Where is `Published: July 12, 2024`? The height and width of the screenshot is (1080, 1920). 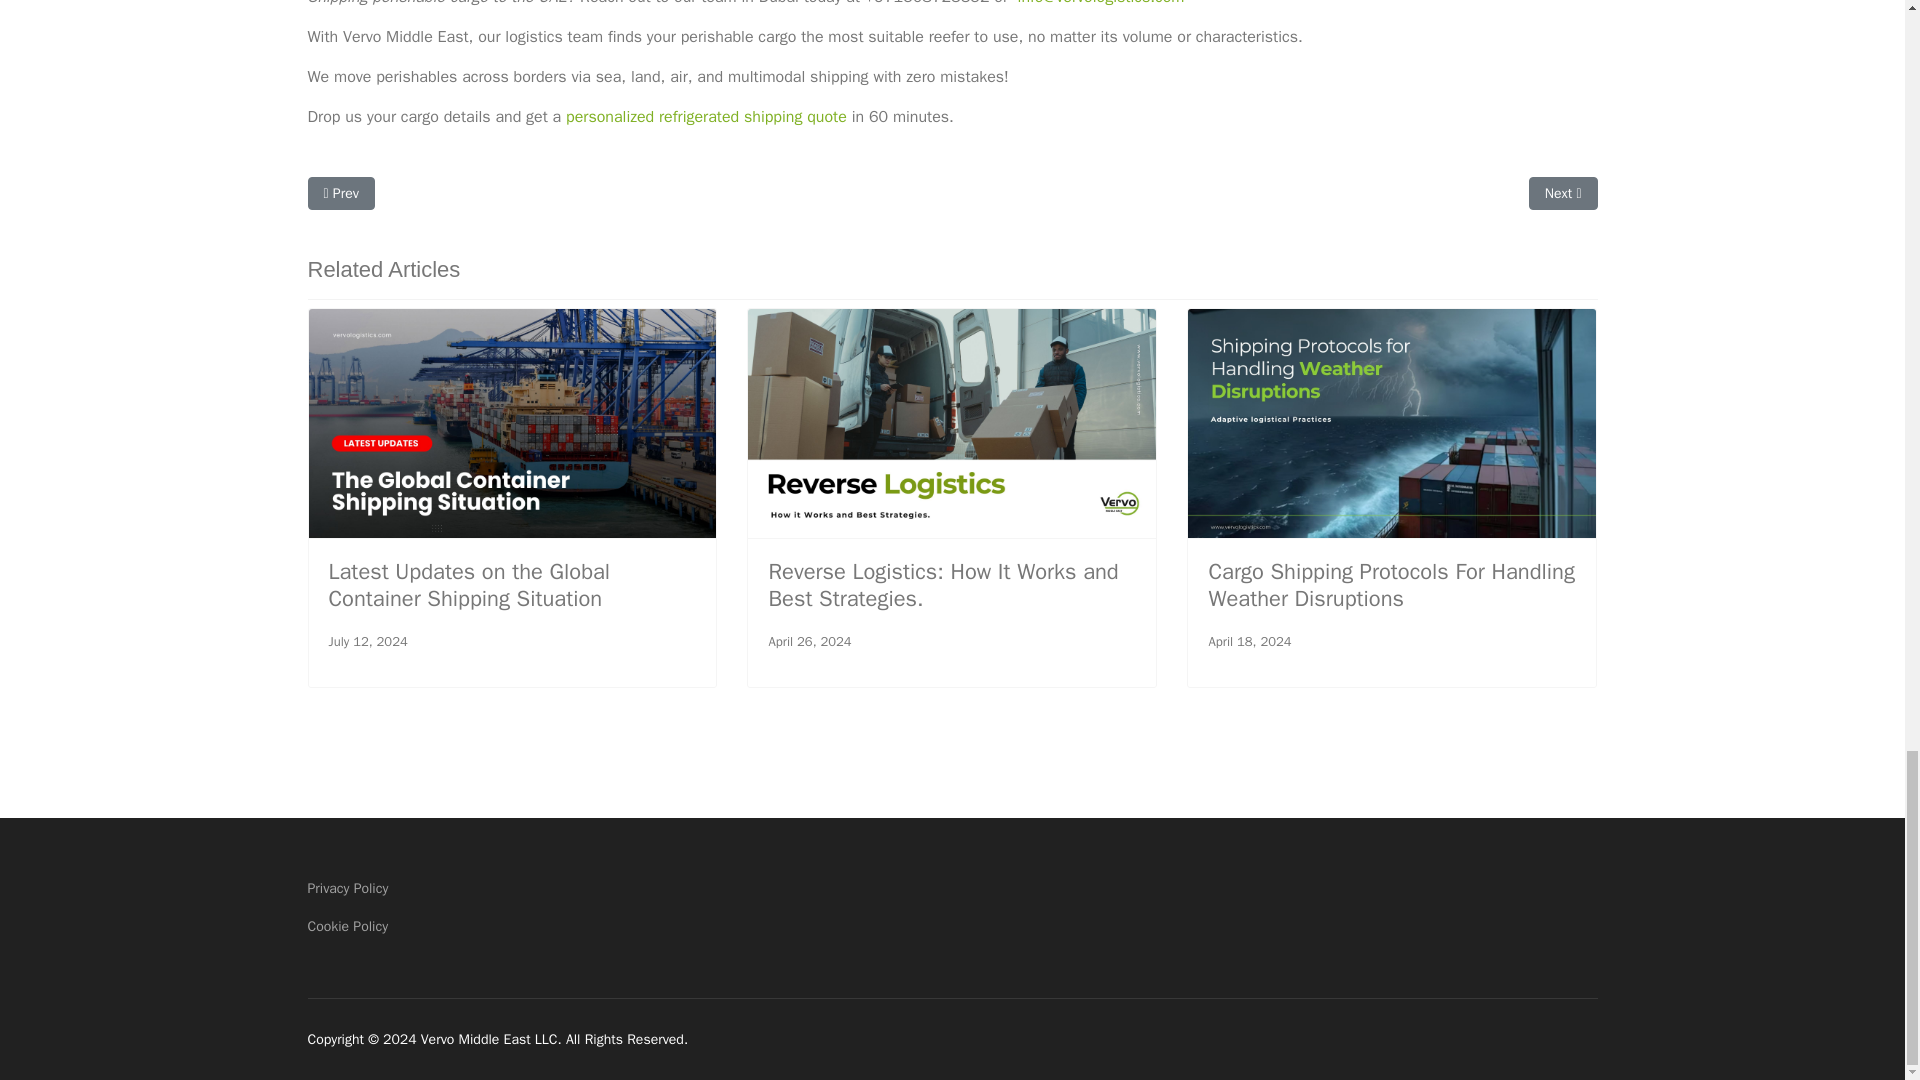 Published: July 12, 2024 is located at coordinates (368, 642).